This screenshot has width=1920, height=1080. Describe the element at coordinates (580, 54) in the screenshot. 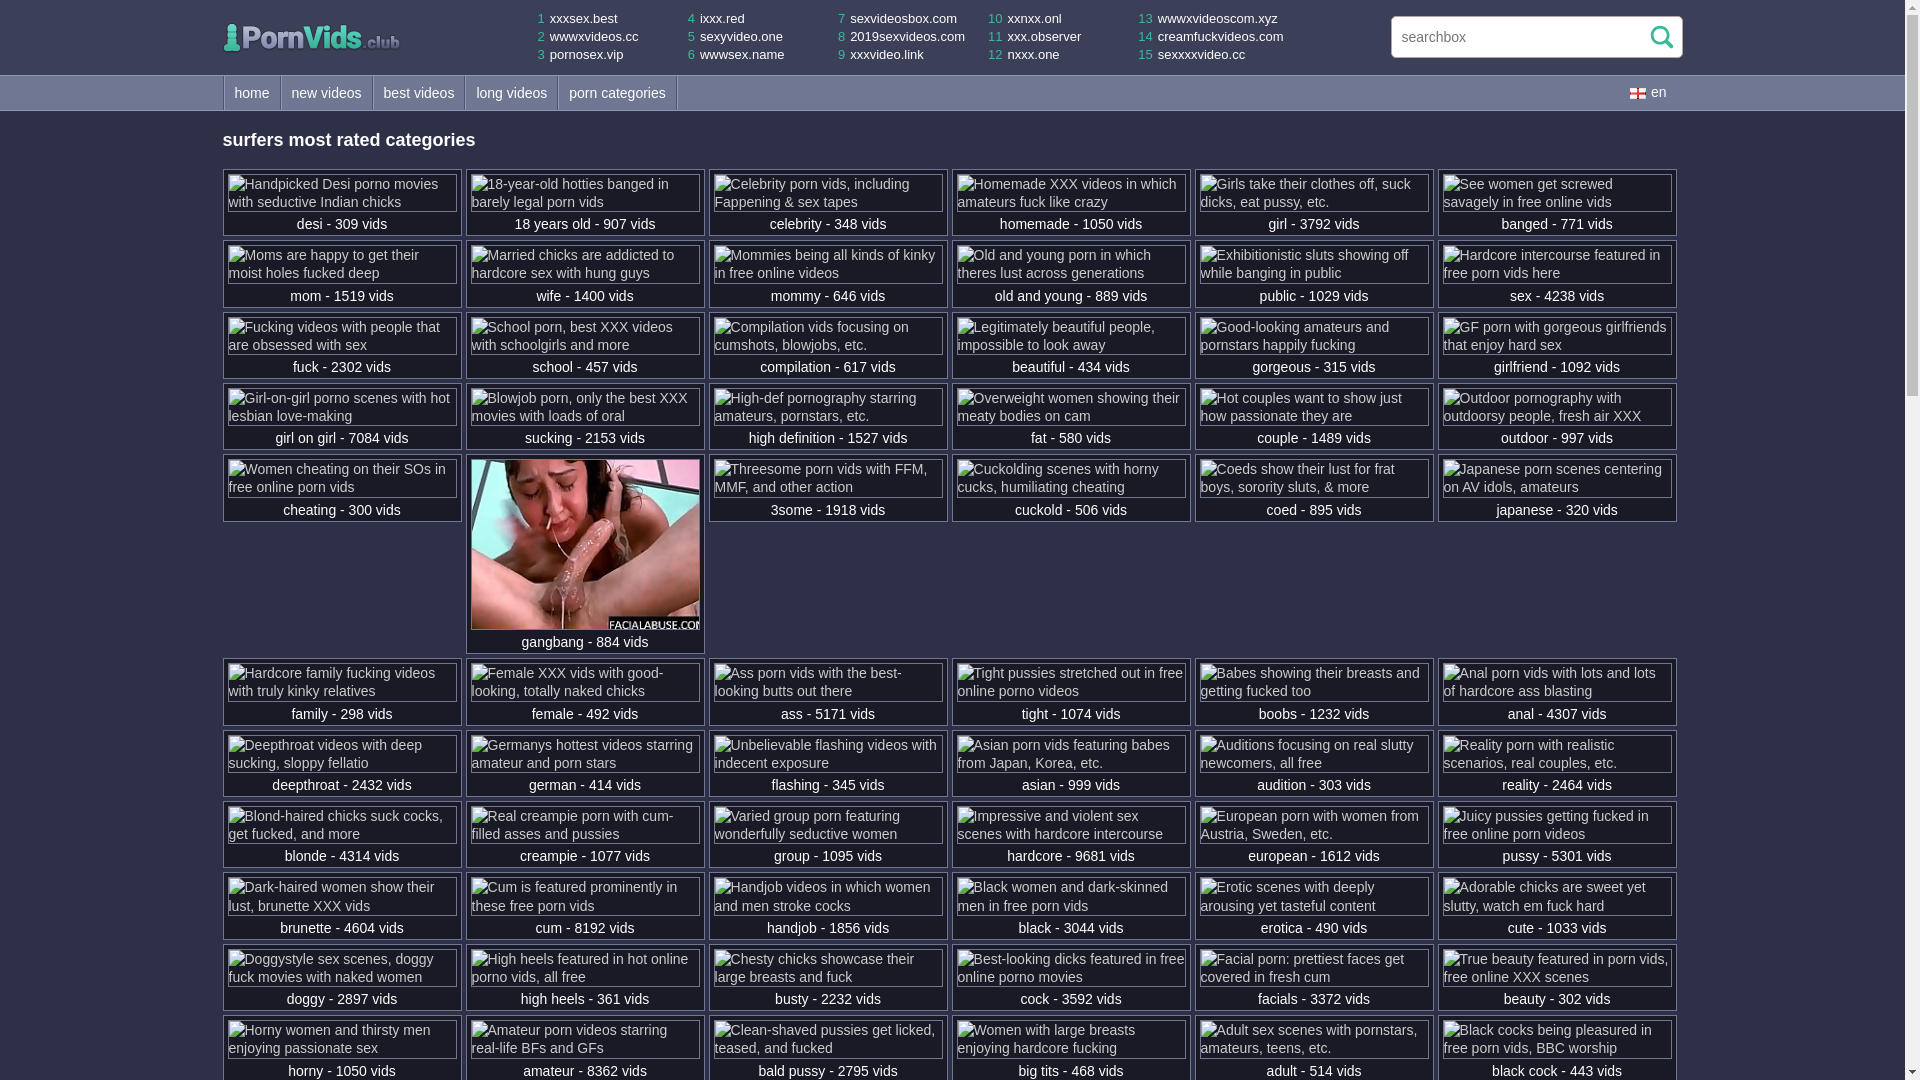

I see `3pornosex.vip` at that location.